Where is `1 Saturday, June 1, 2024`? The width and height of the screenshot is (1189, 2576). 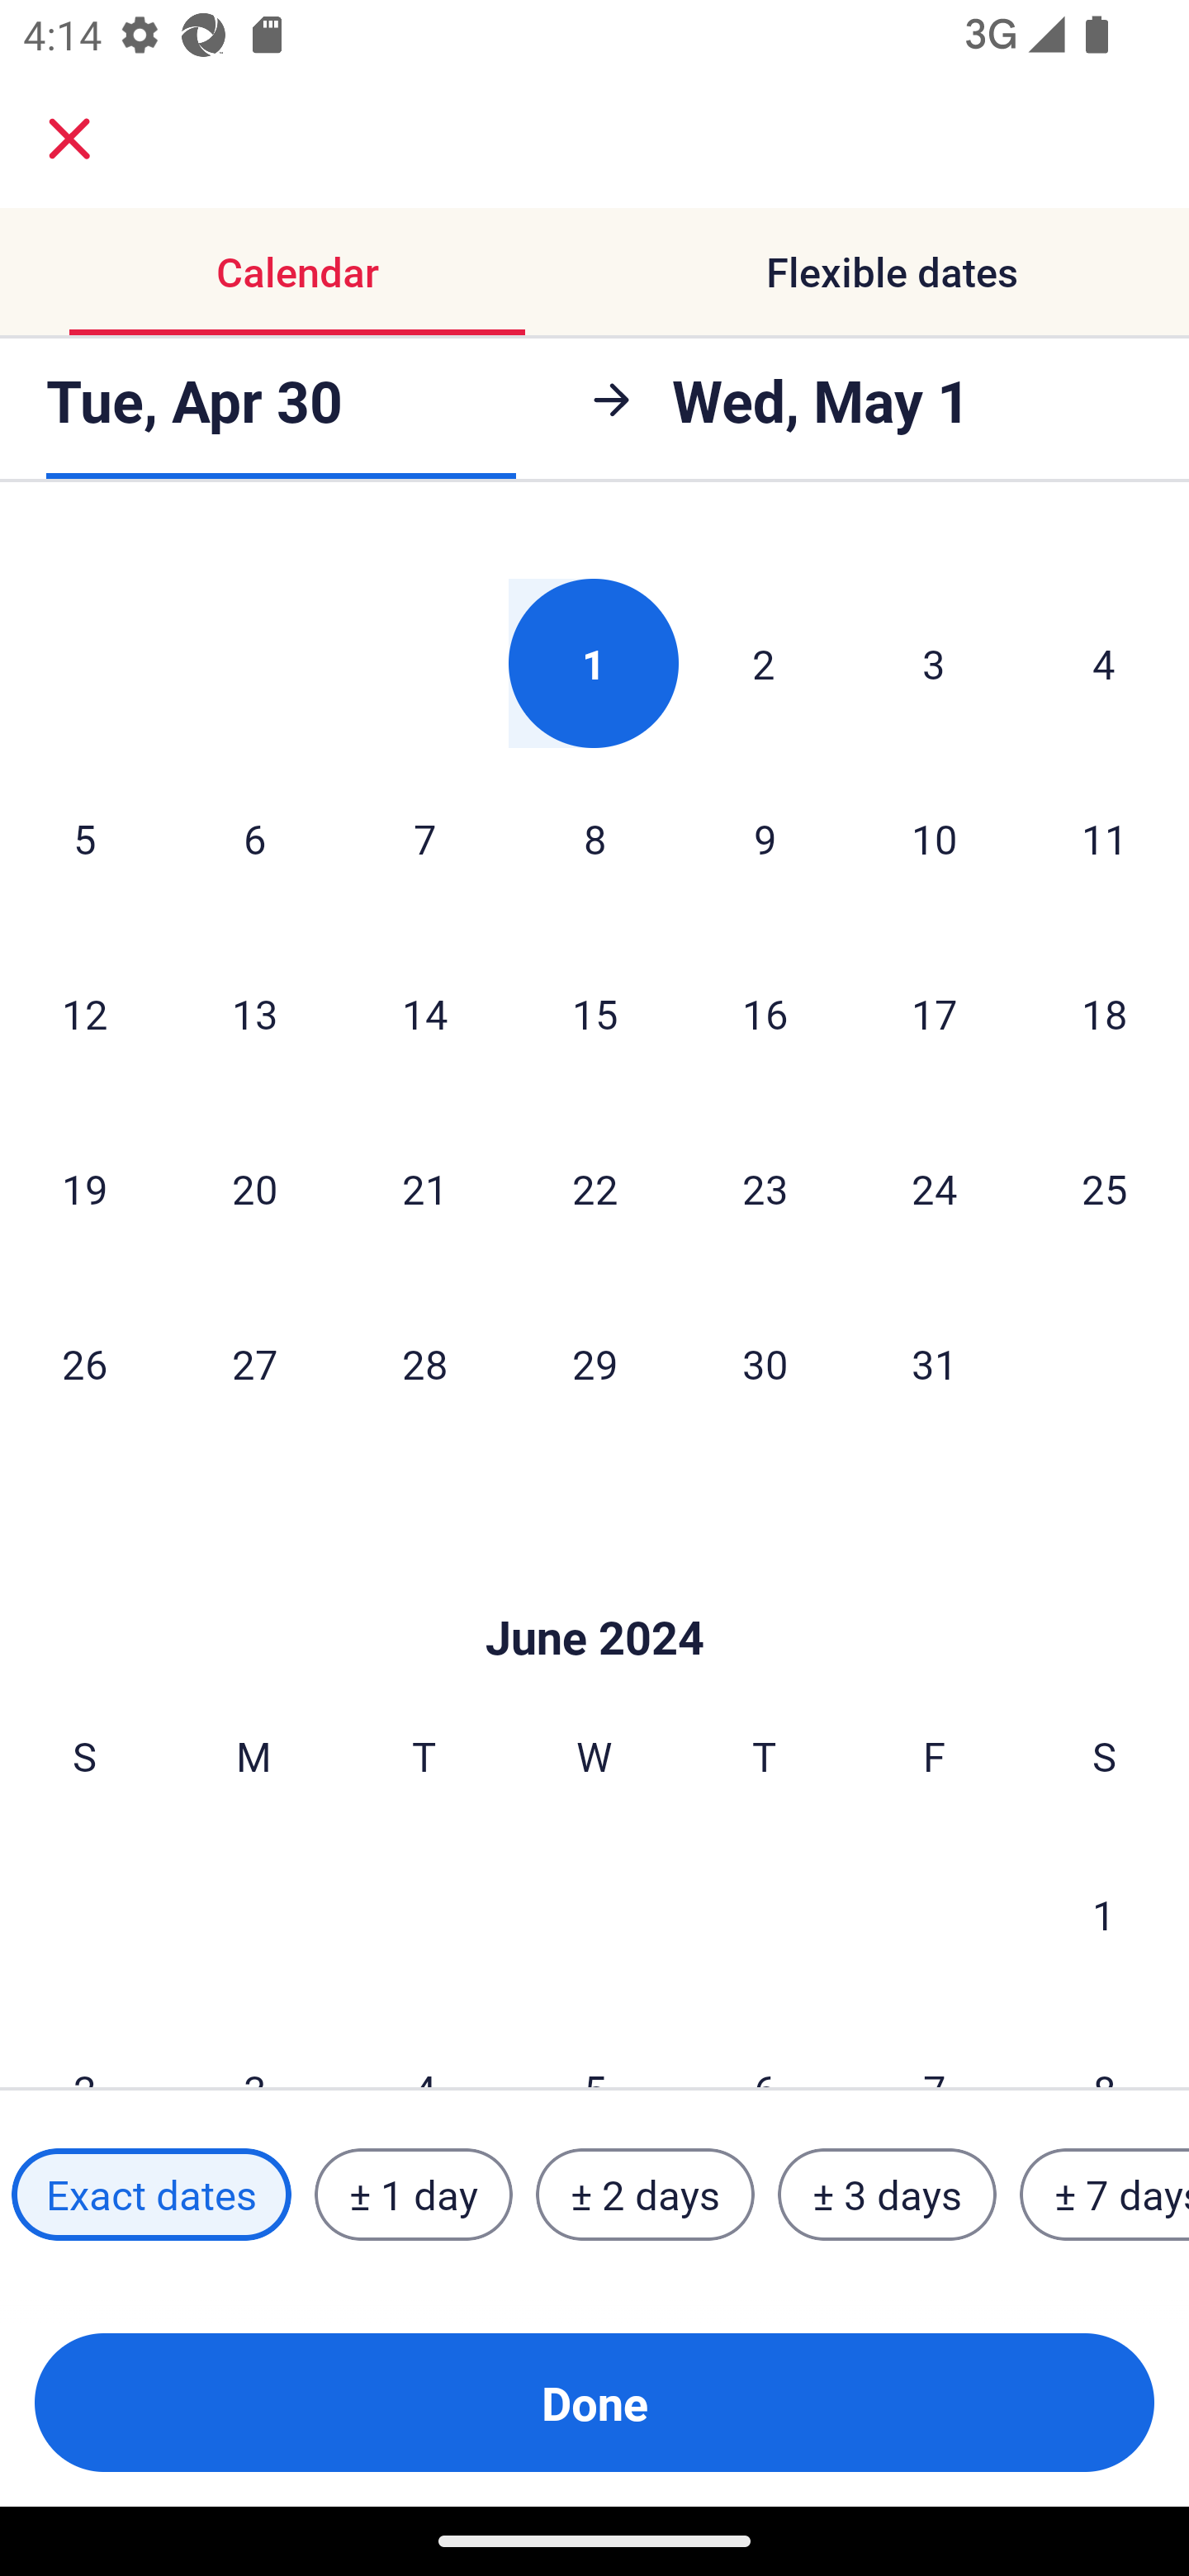
1 Saturday, June 1, 2024 is located at coordinates (1104, 1914).